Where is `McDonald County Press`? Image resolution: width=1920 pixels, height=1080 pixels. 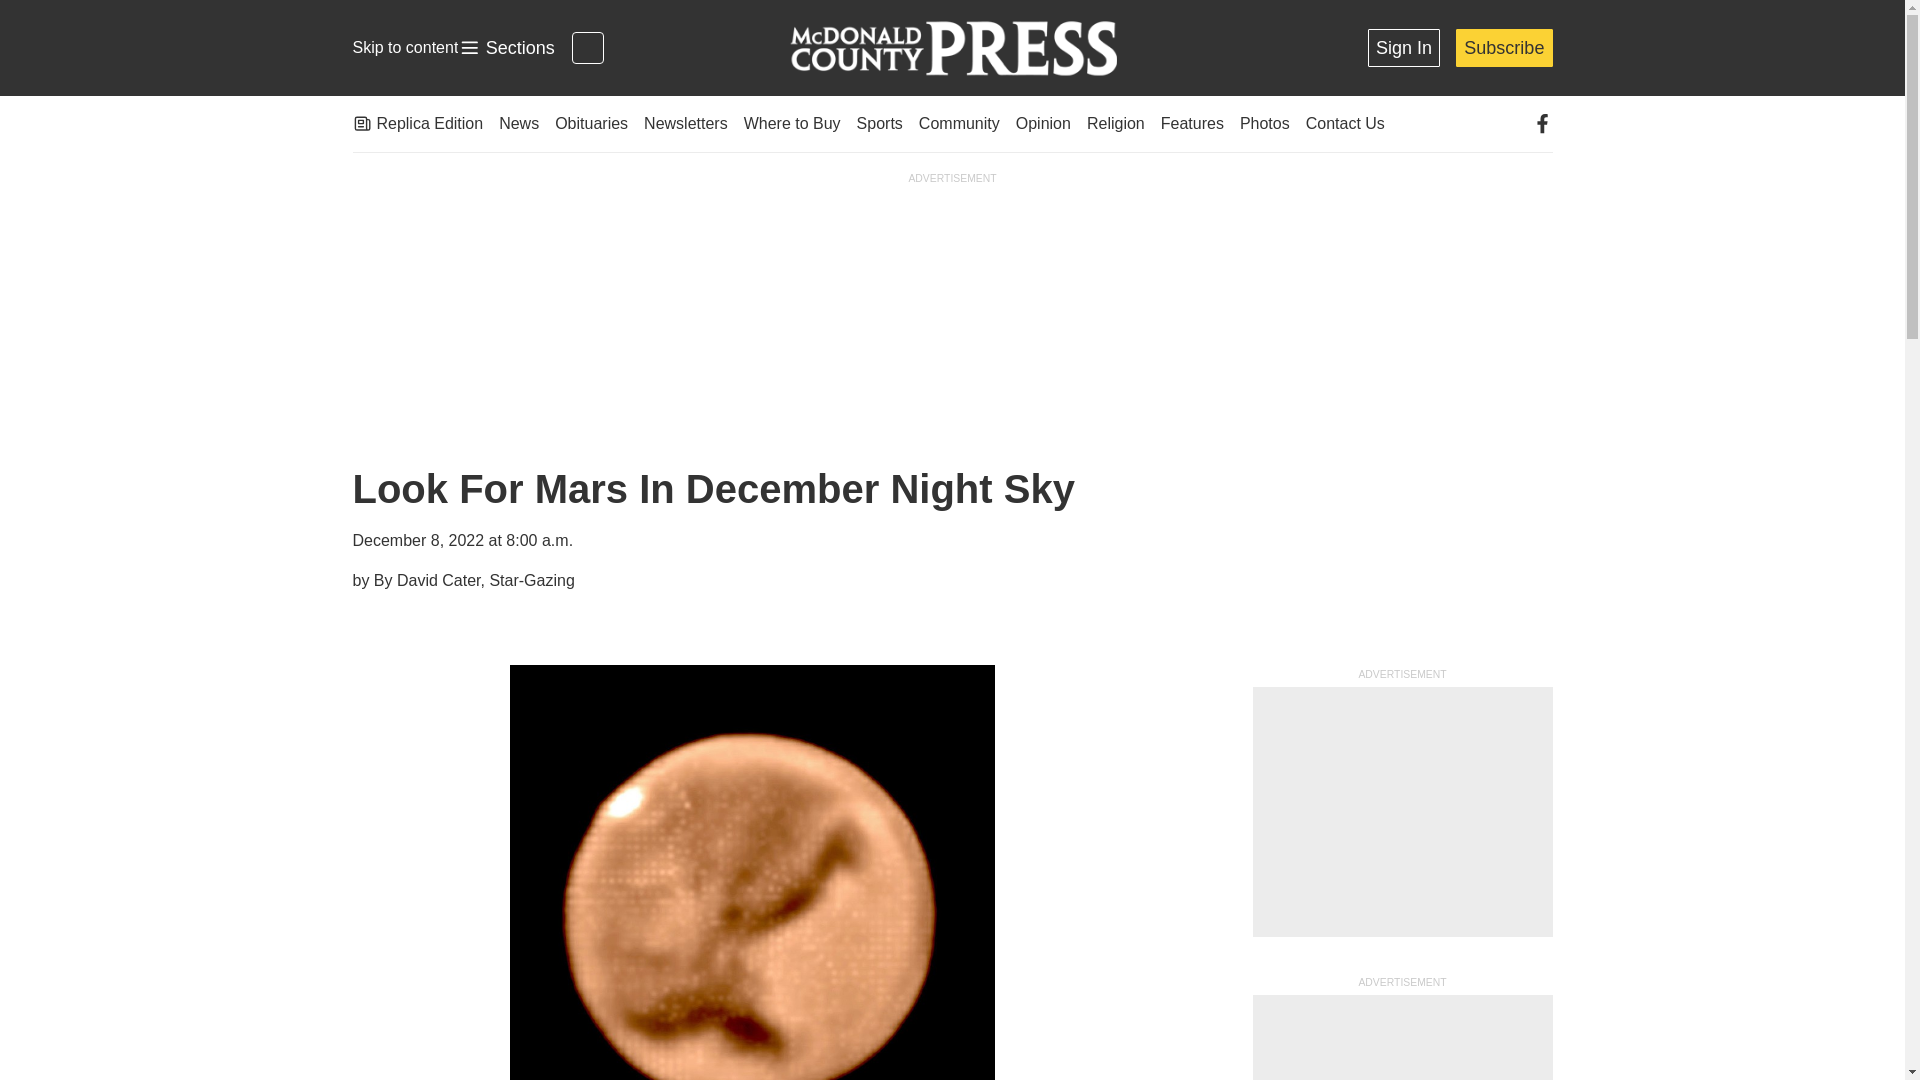
McDonald County Press is located at coordinates (506, 48).